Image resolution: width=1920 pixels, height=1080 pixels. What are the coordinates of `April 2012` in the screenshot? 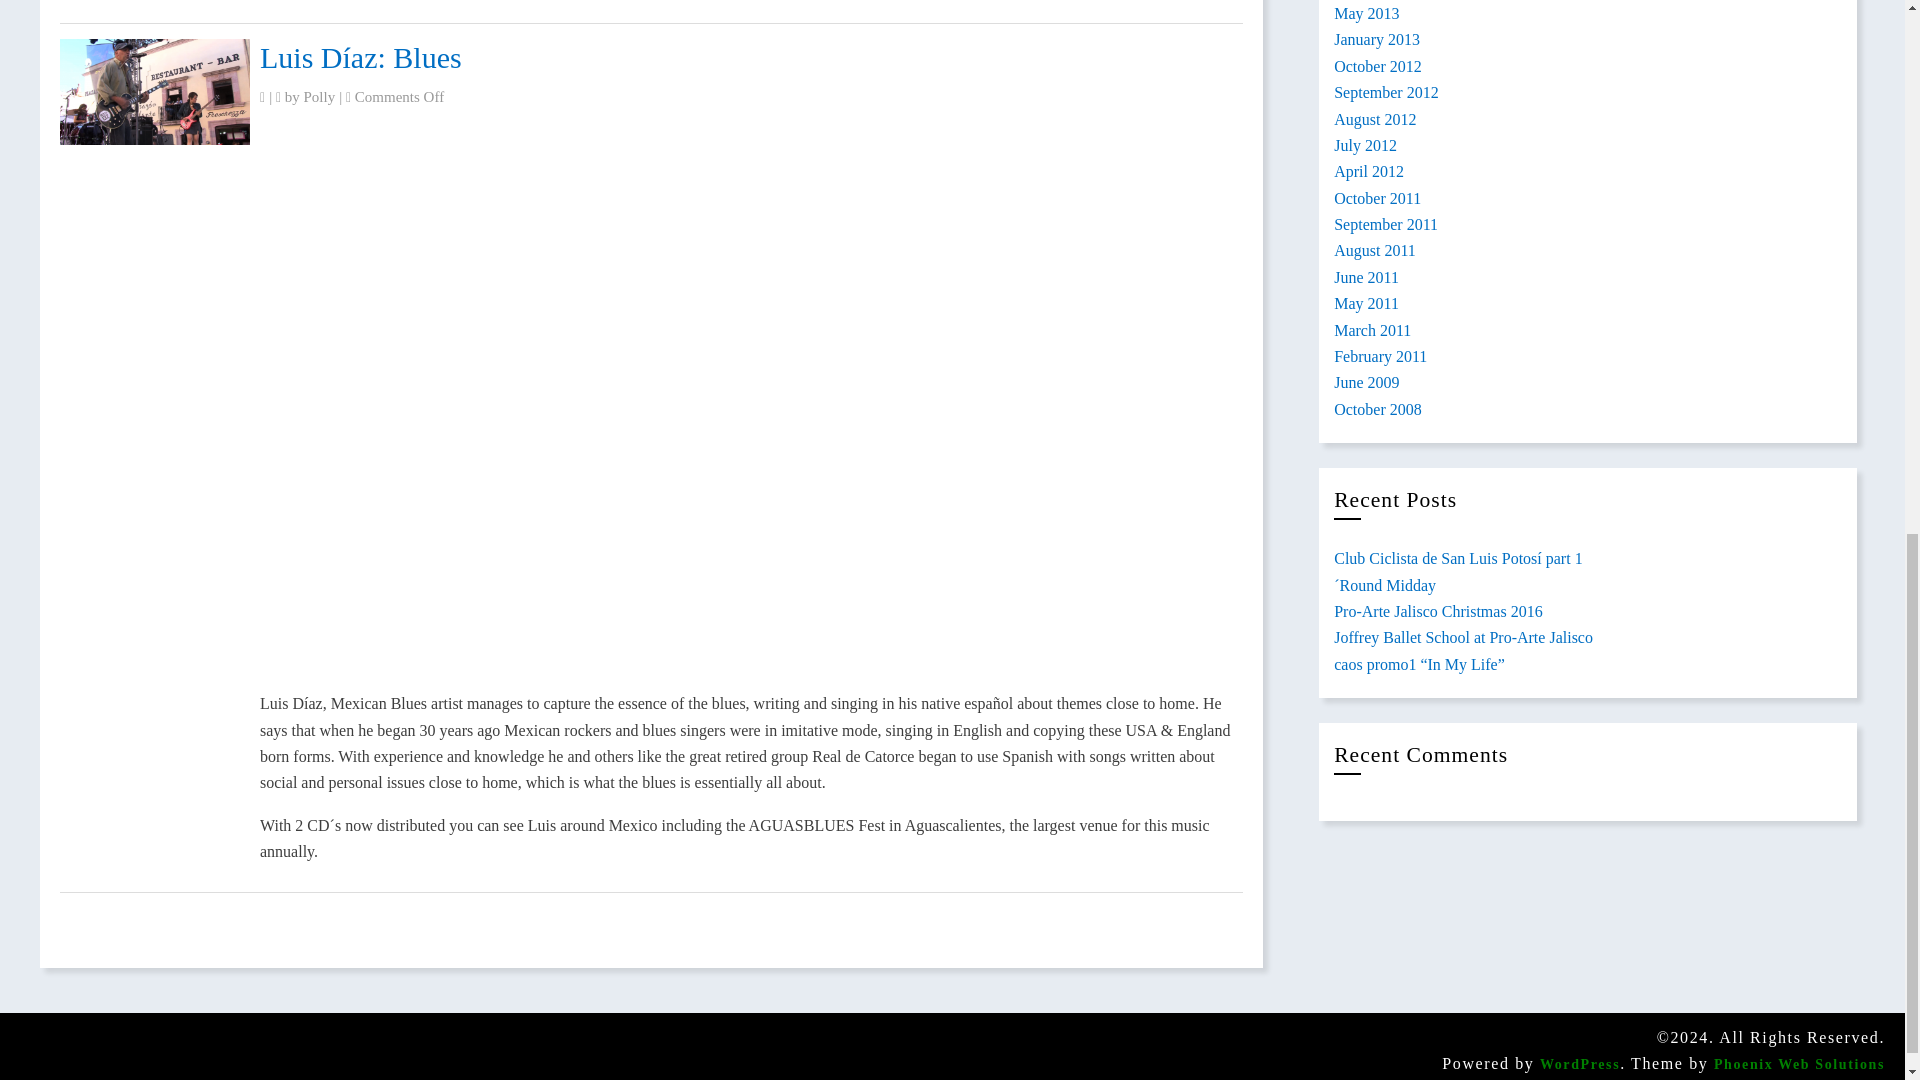 It's located at (1368, 172).